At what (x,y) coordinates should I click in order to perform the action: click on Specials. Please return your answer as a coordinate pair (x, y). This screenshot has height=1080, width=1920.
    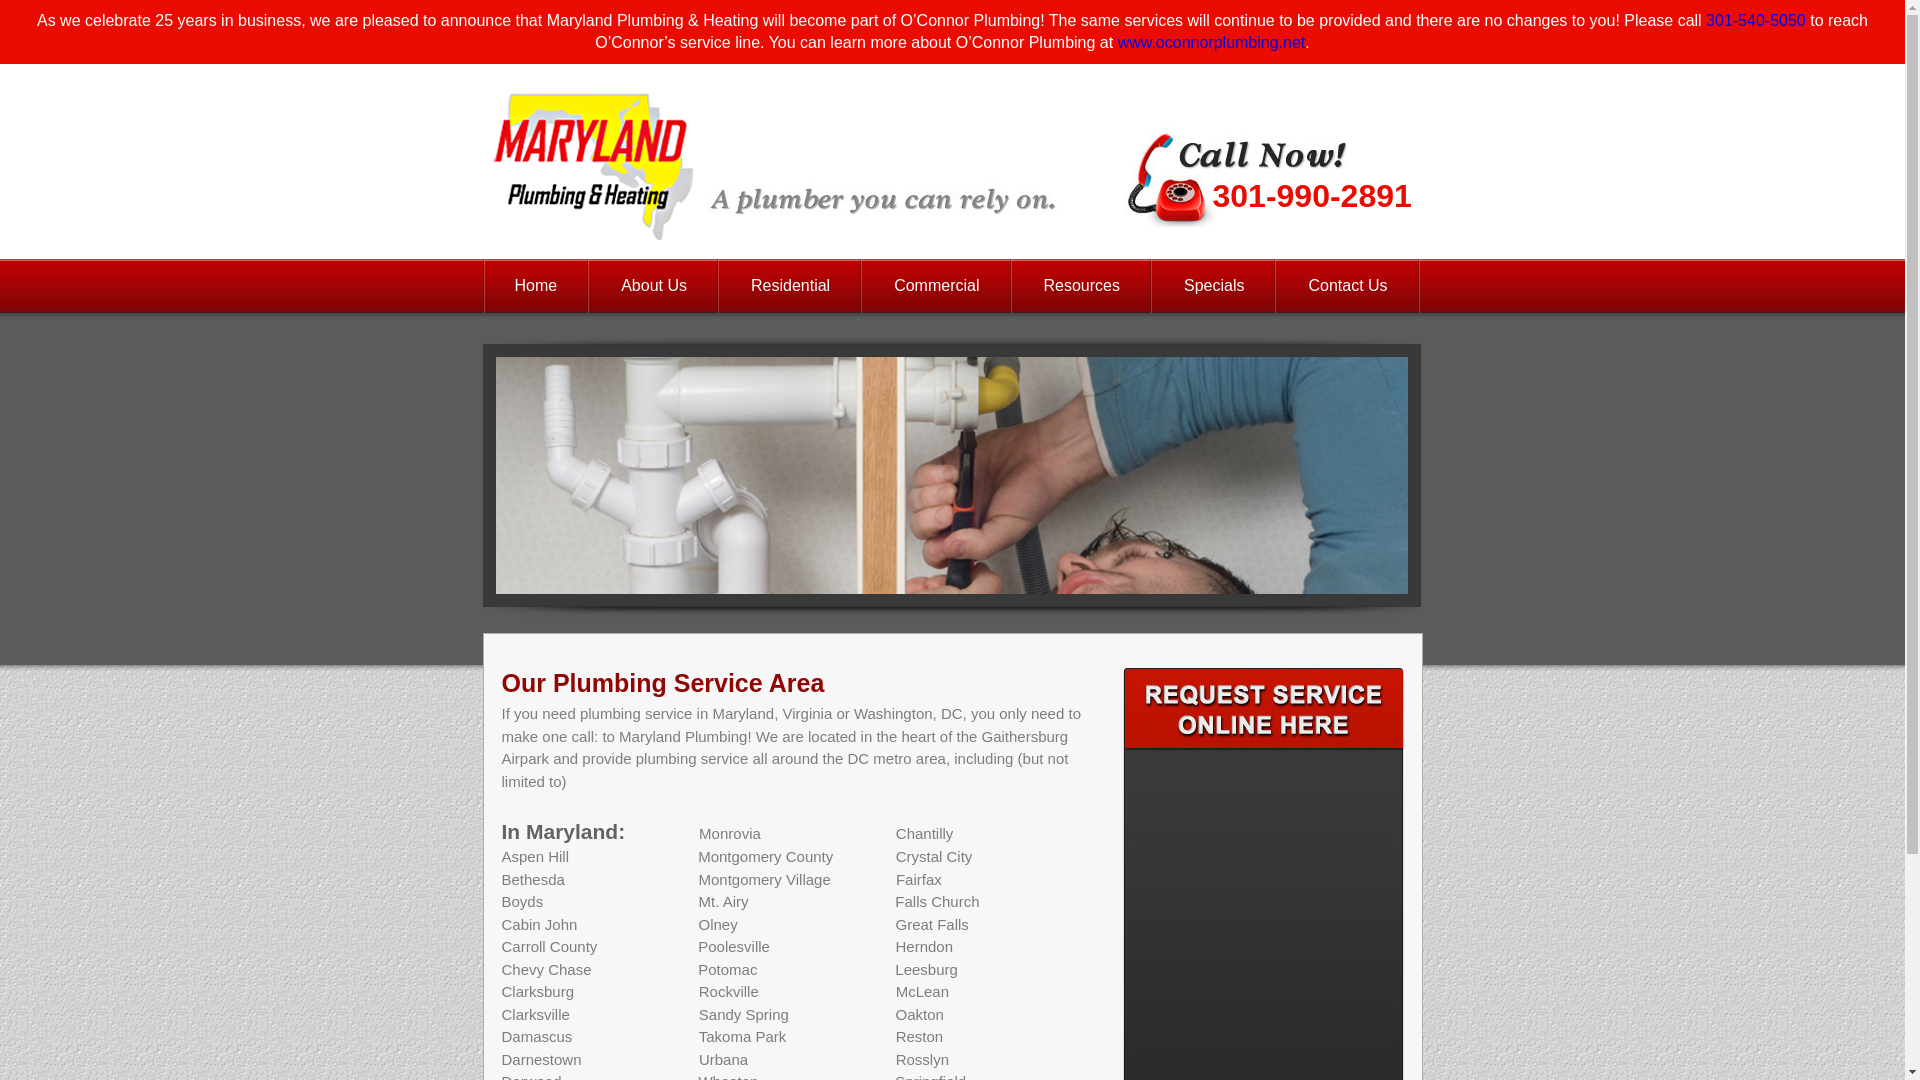
    Looking at the image, I should click on (1214, 286).